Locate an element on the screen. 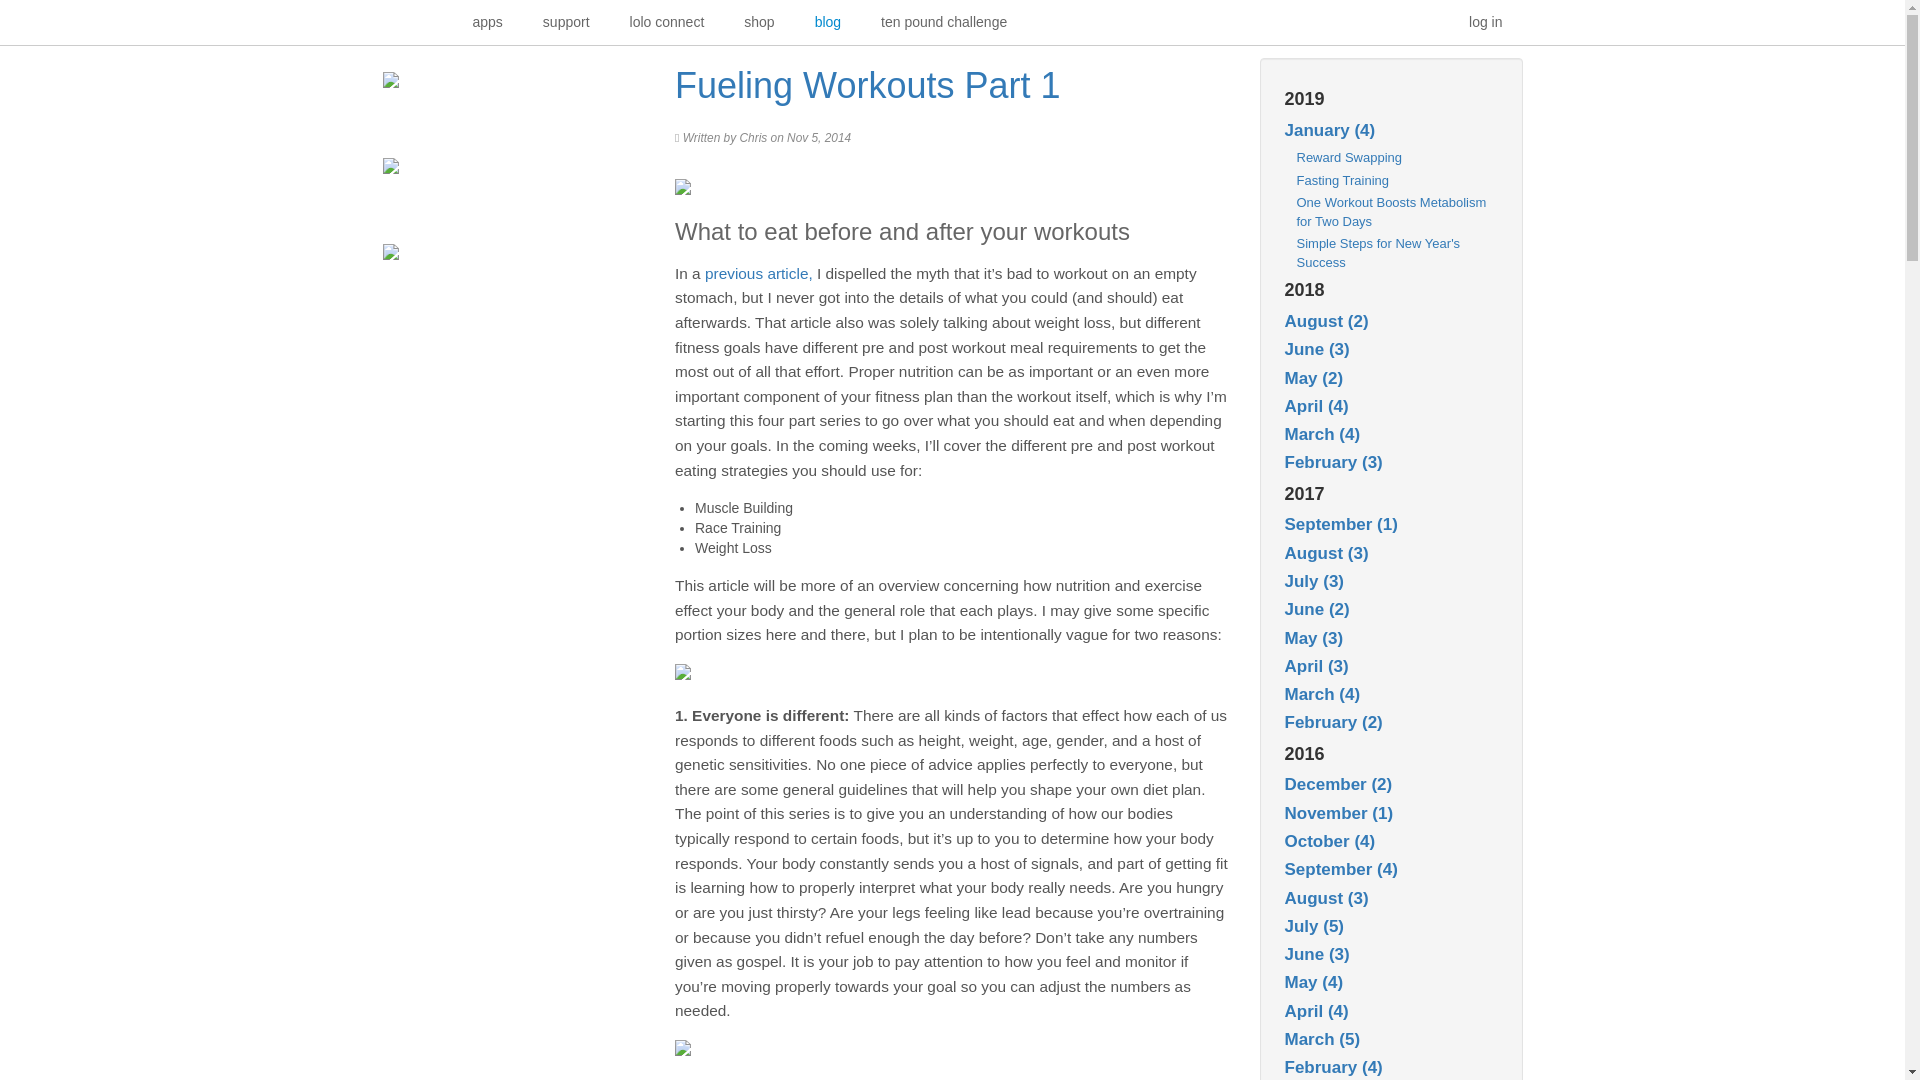  One Workout Boosts Metabolism for Two Days is located at coordinates (1391, 212).